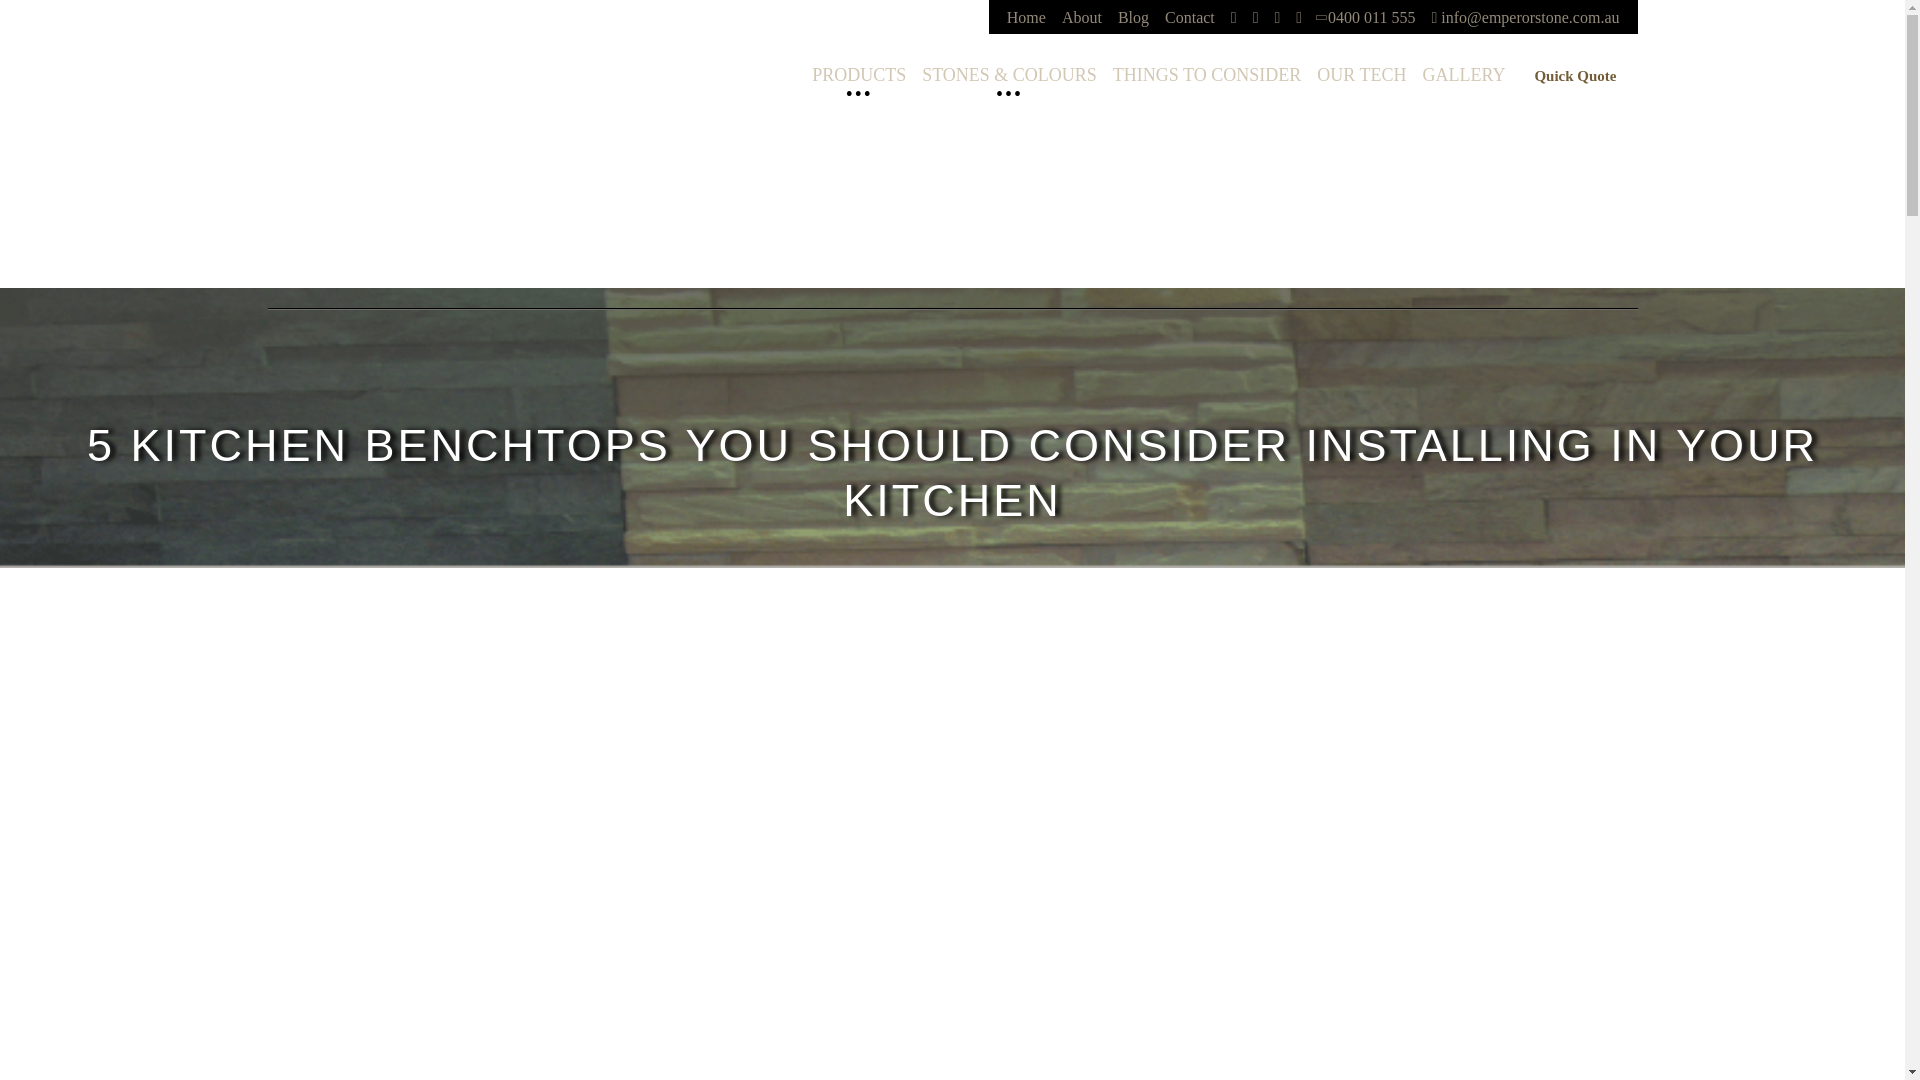  I want to click on PRODUCTS, so click(858, 74).